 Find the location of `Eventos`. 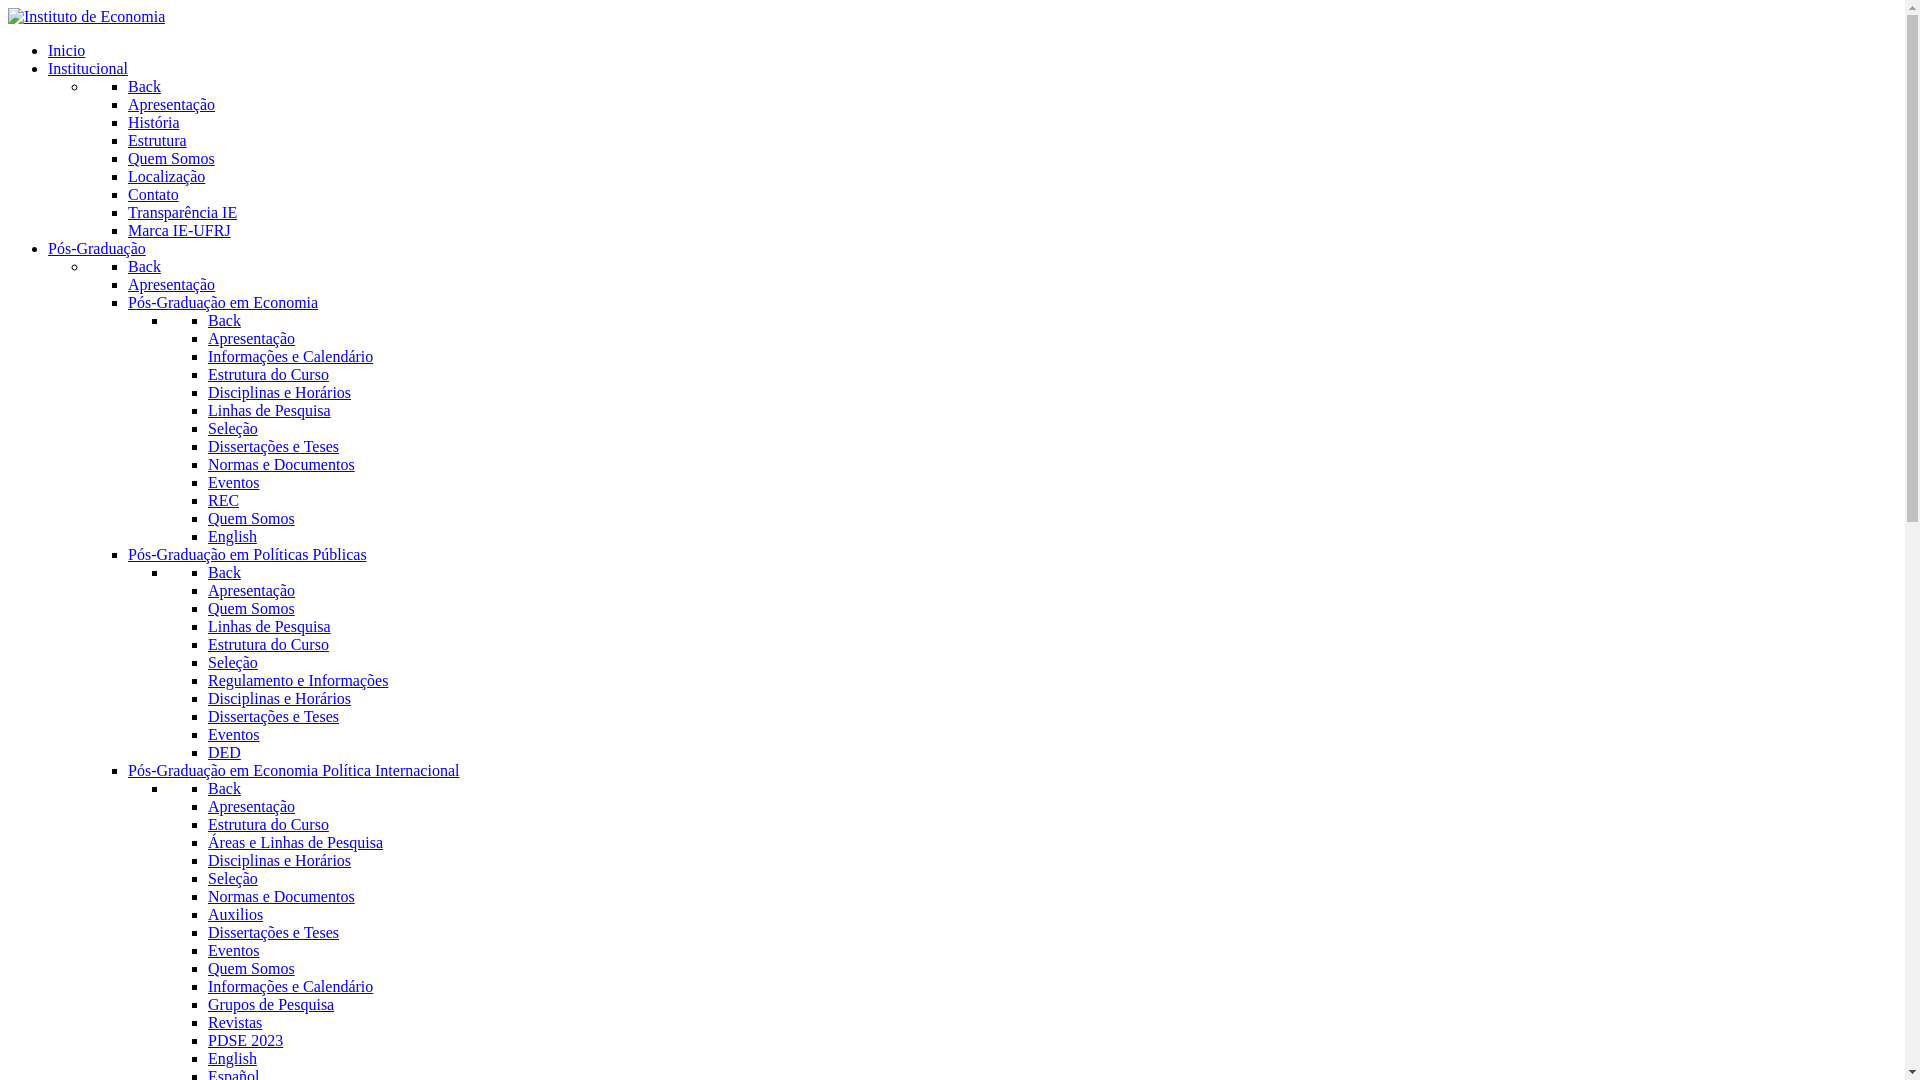

Eventos is located at coordinates (234, 482).